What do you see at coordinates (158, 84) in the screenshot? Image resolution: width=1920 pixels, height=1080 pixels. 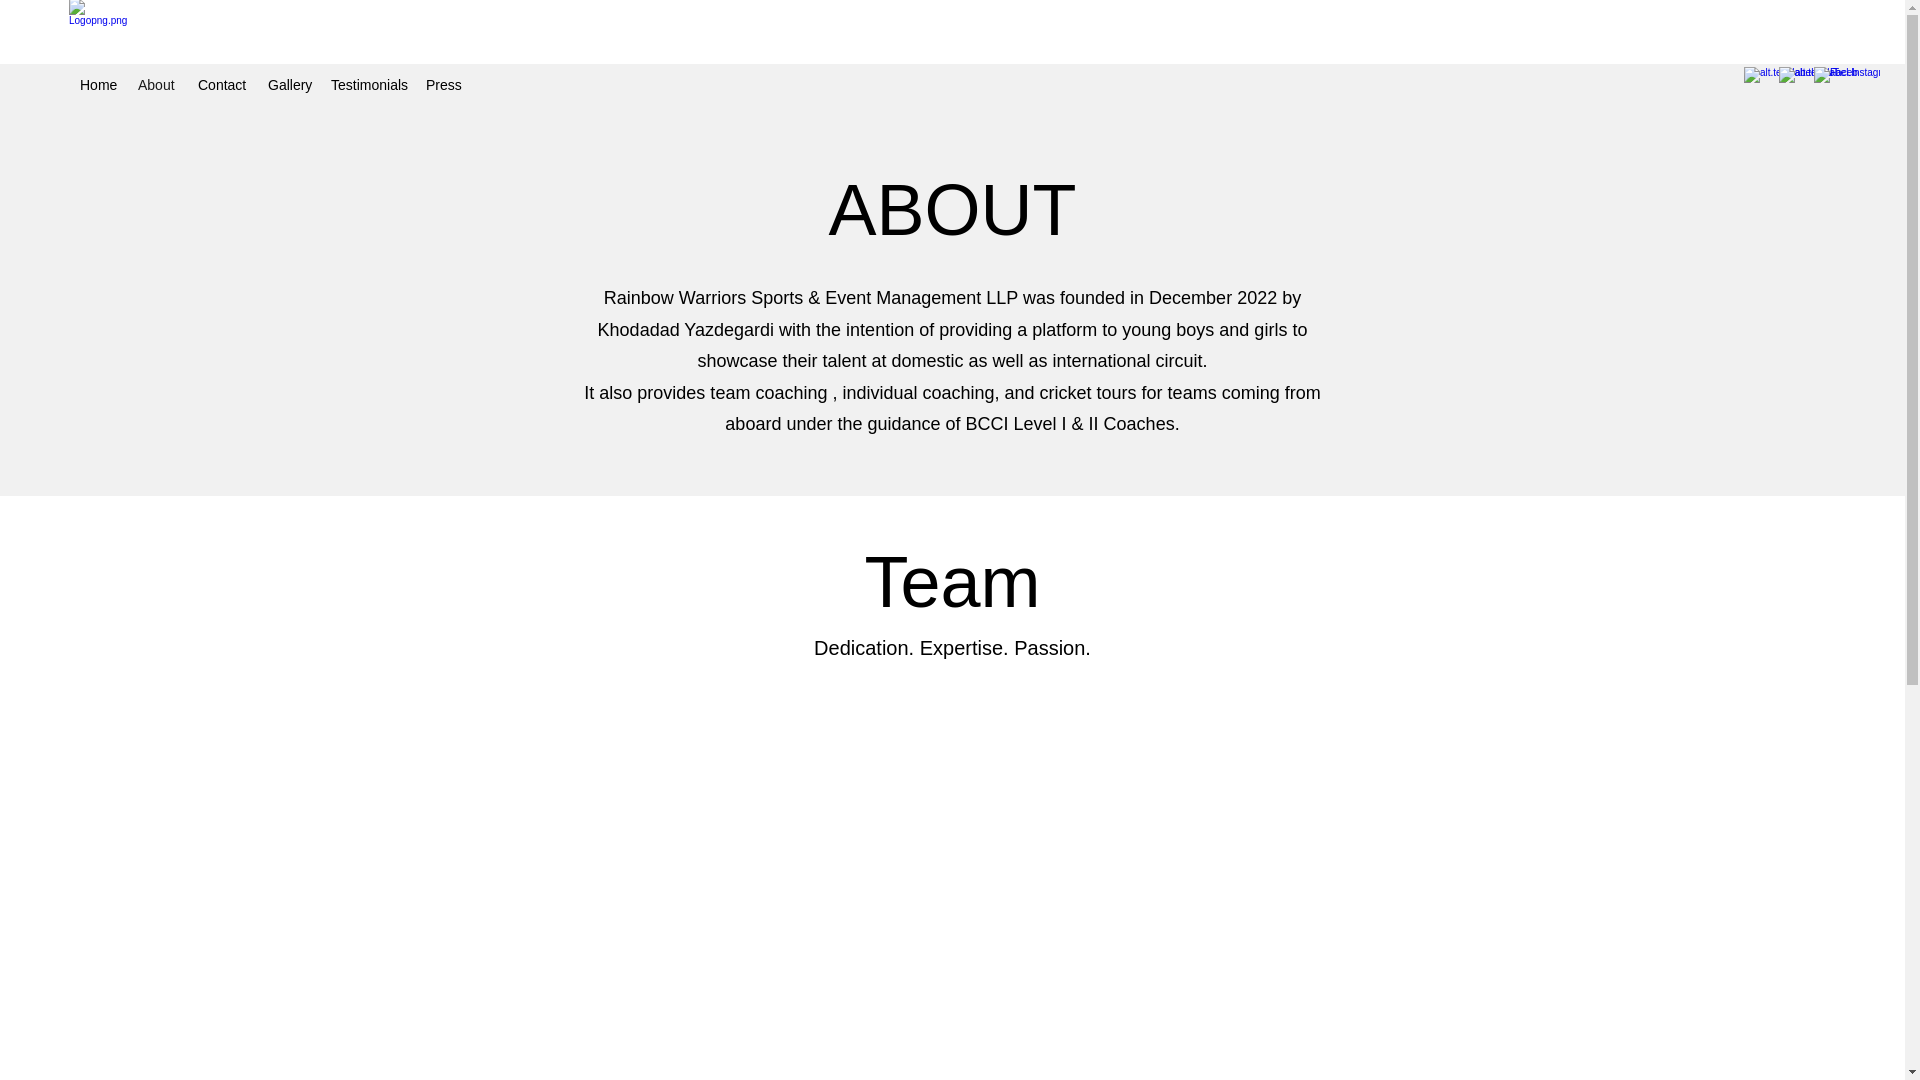 I see `About` at bounding box center [158, 84].